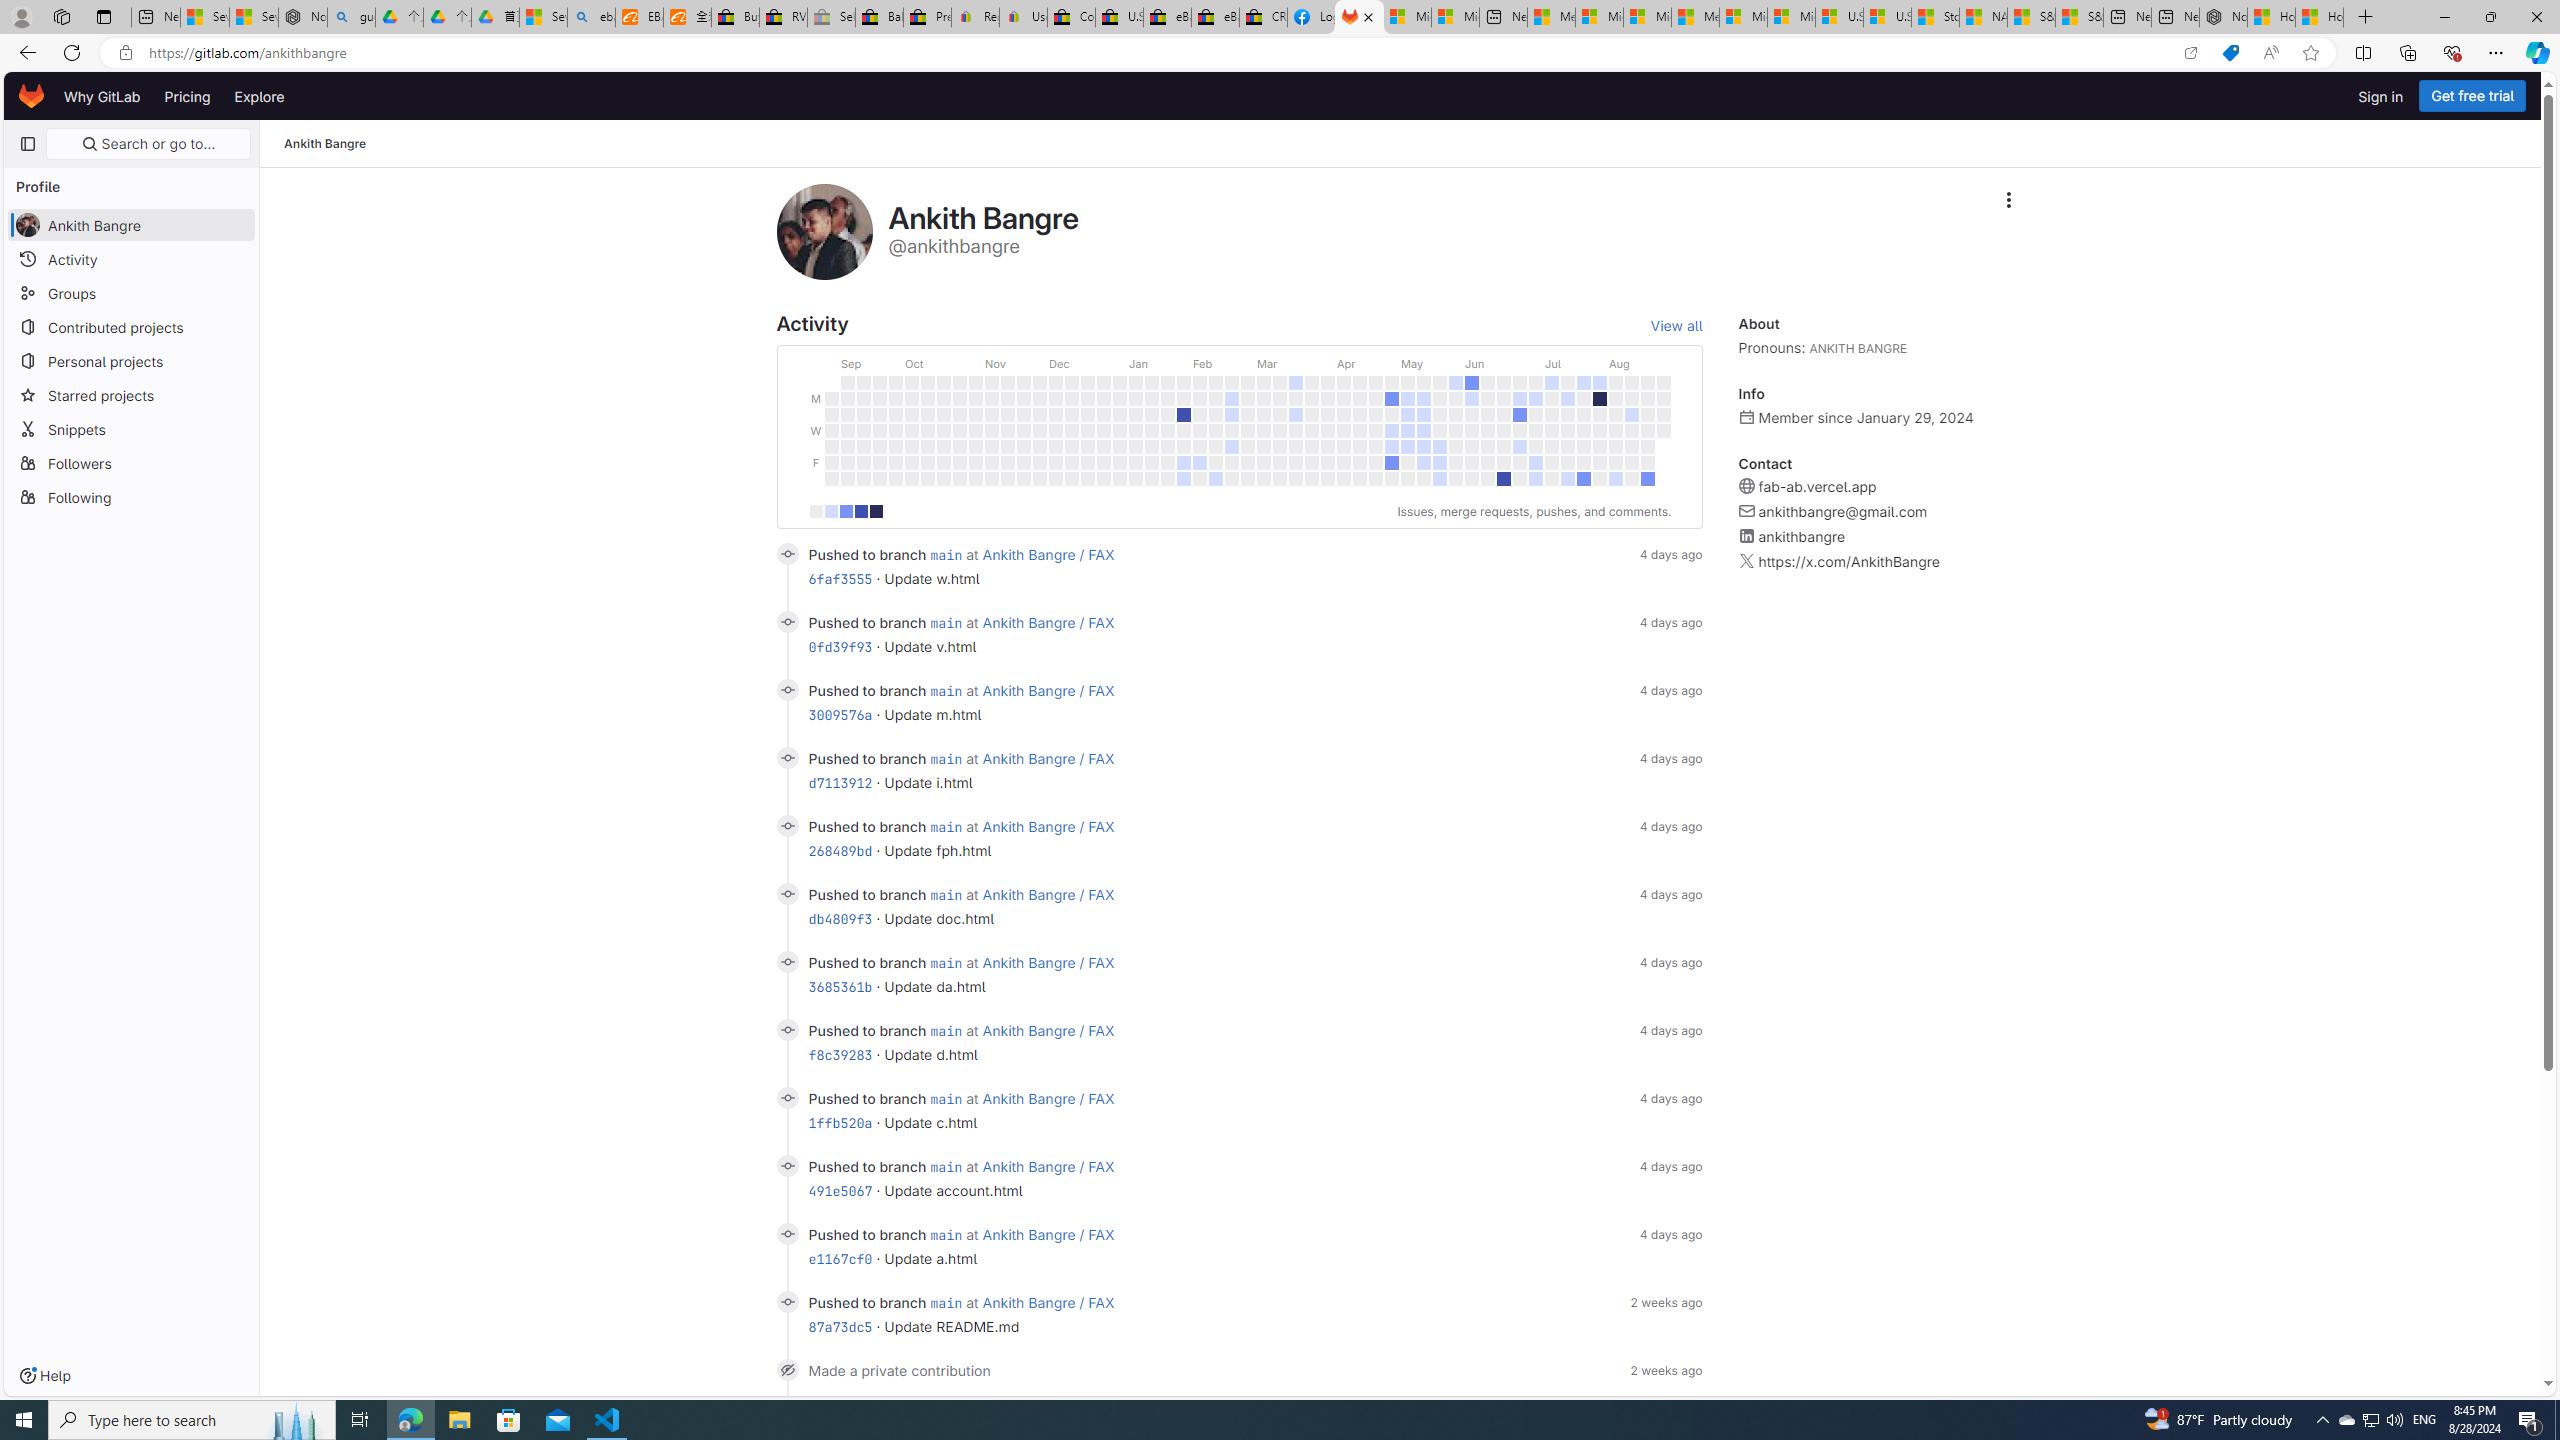 Image resolution: width=2560 pixels, height=1440 pixels. I want to click on db4809f3, so click(840, 918).